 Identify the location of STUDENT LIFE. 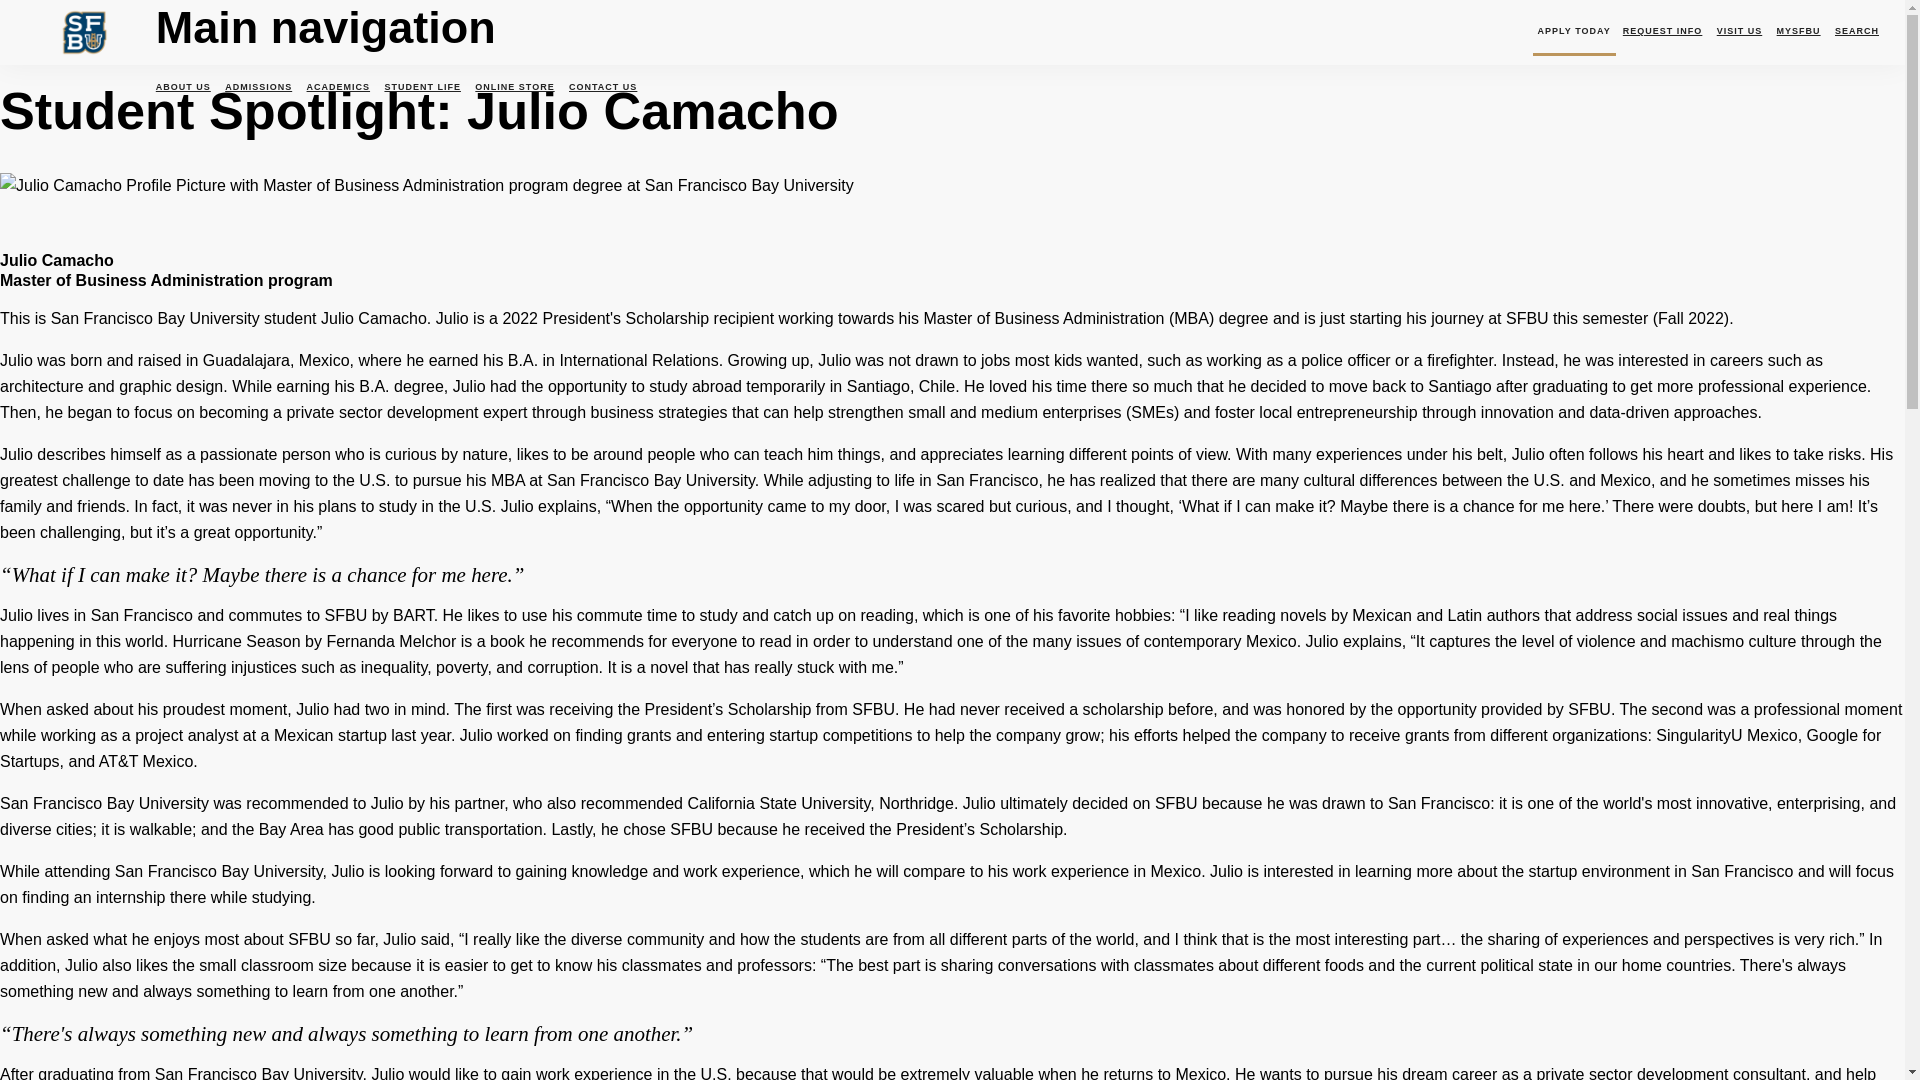
(422, 86).